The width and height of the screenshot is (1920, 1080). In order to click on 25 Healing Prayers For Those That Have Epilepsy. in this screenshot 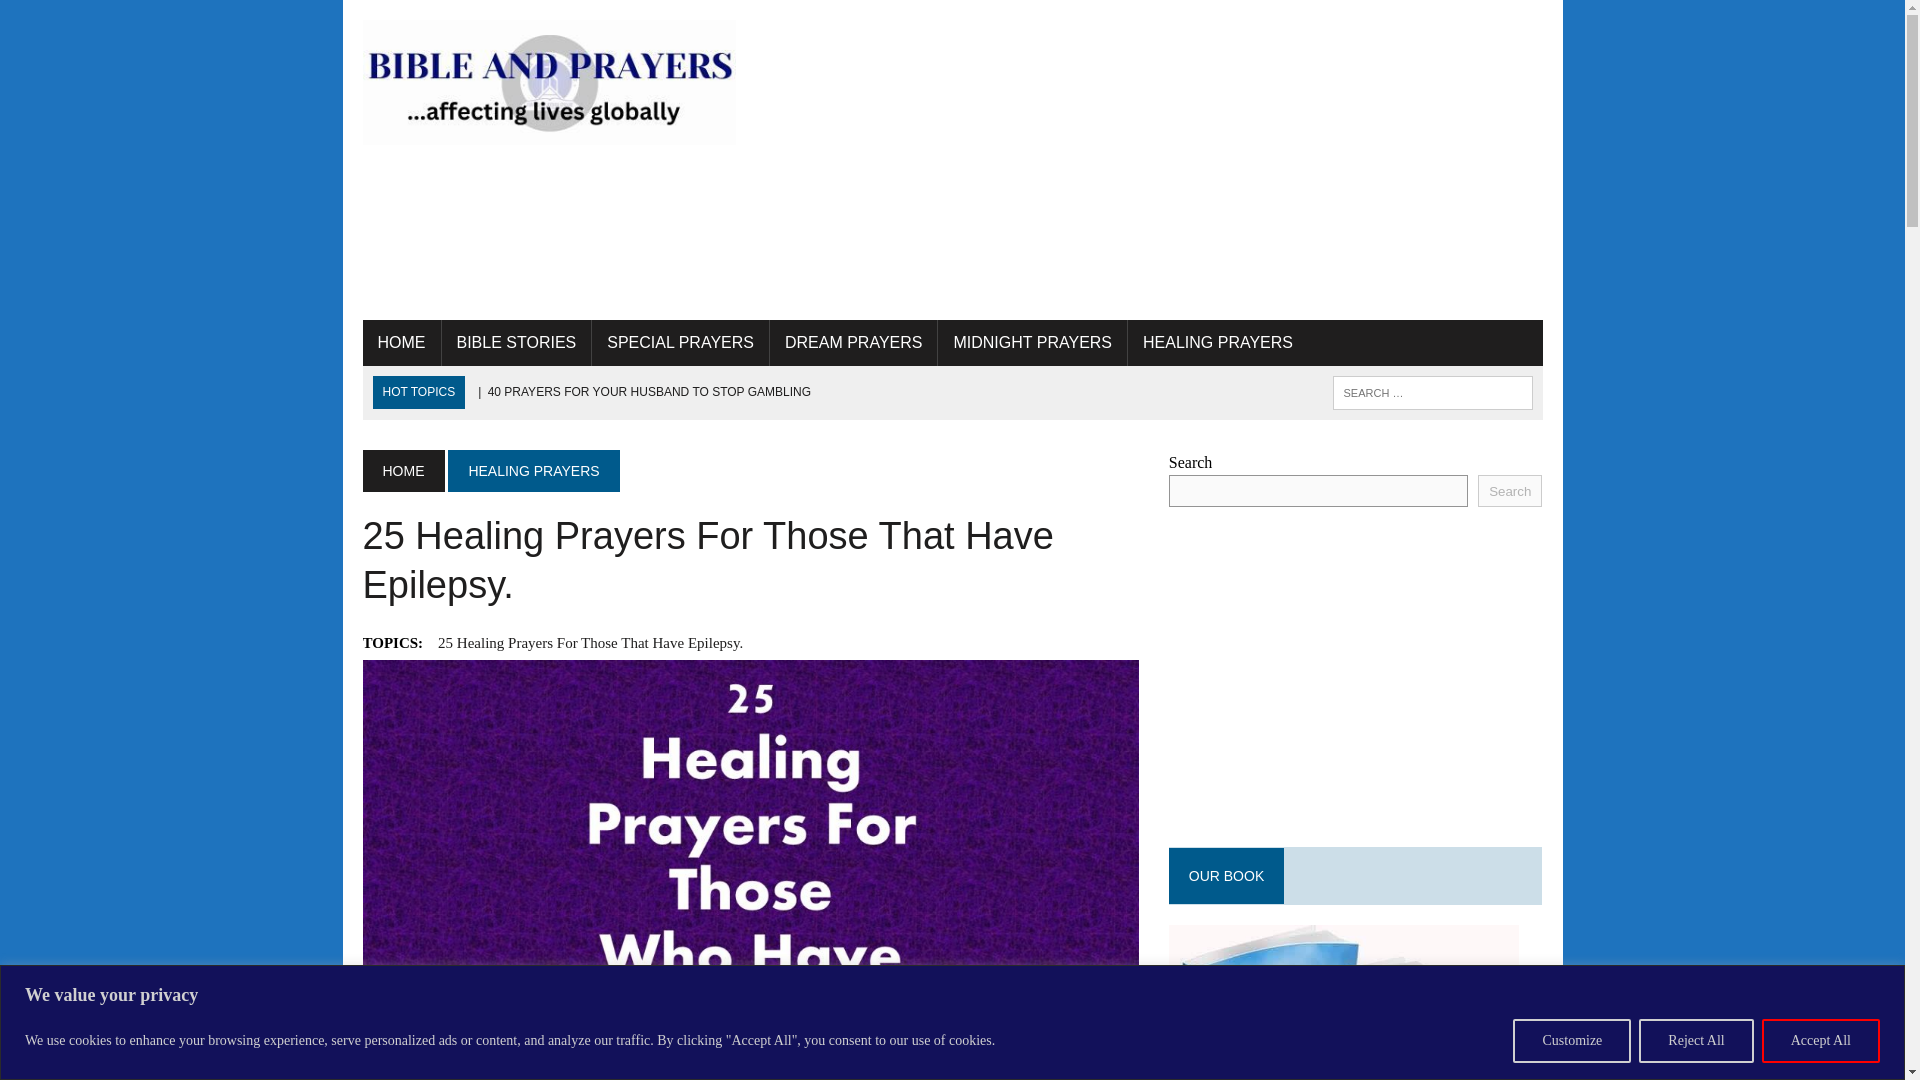, I will do `click(590, 642)`.